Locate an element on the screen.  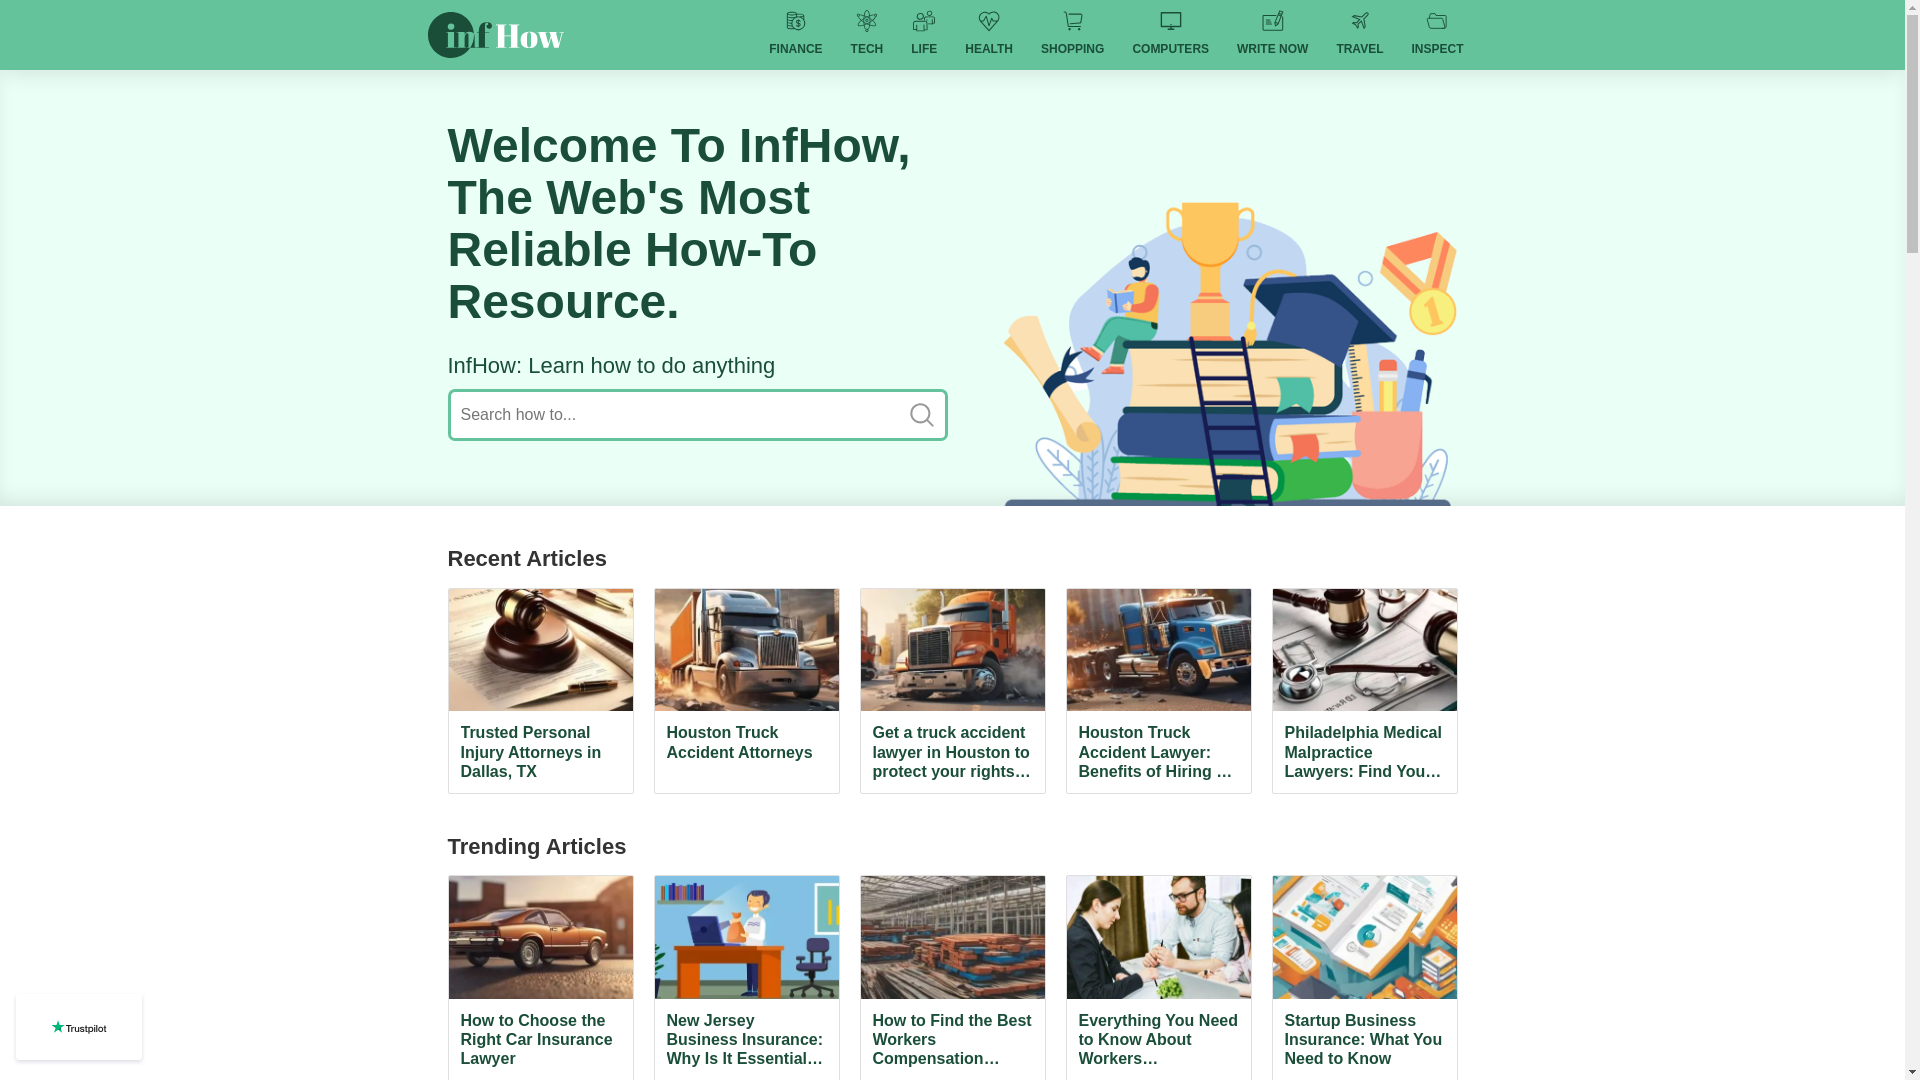
INSPECT is located at coordinates (1436, 35).